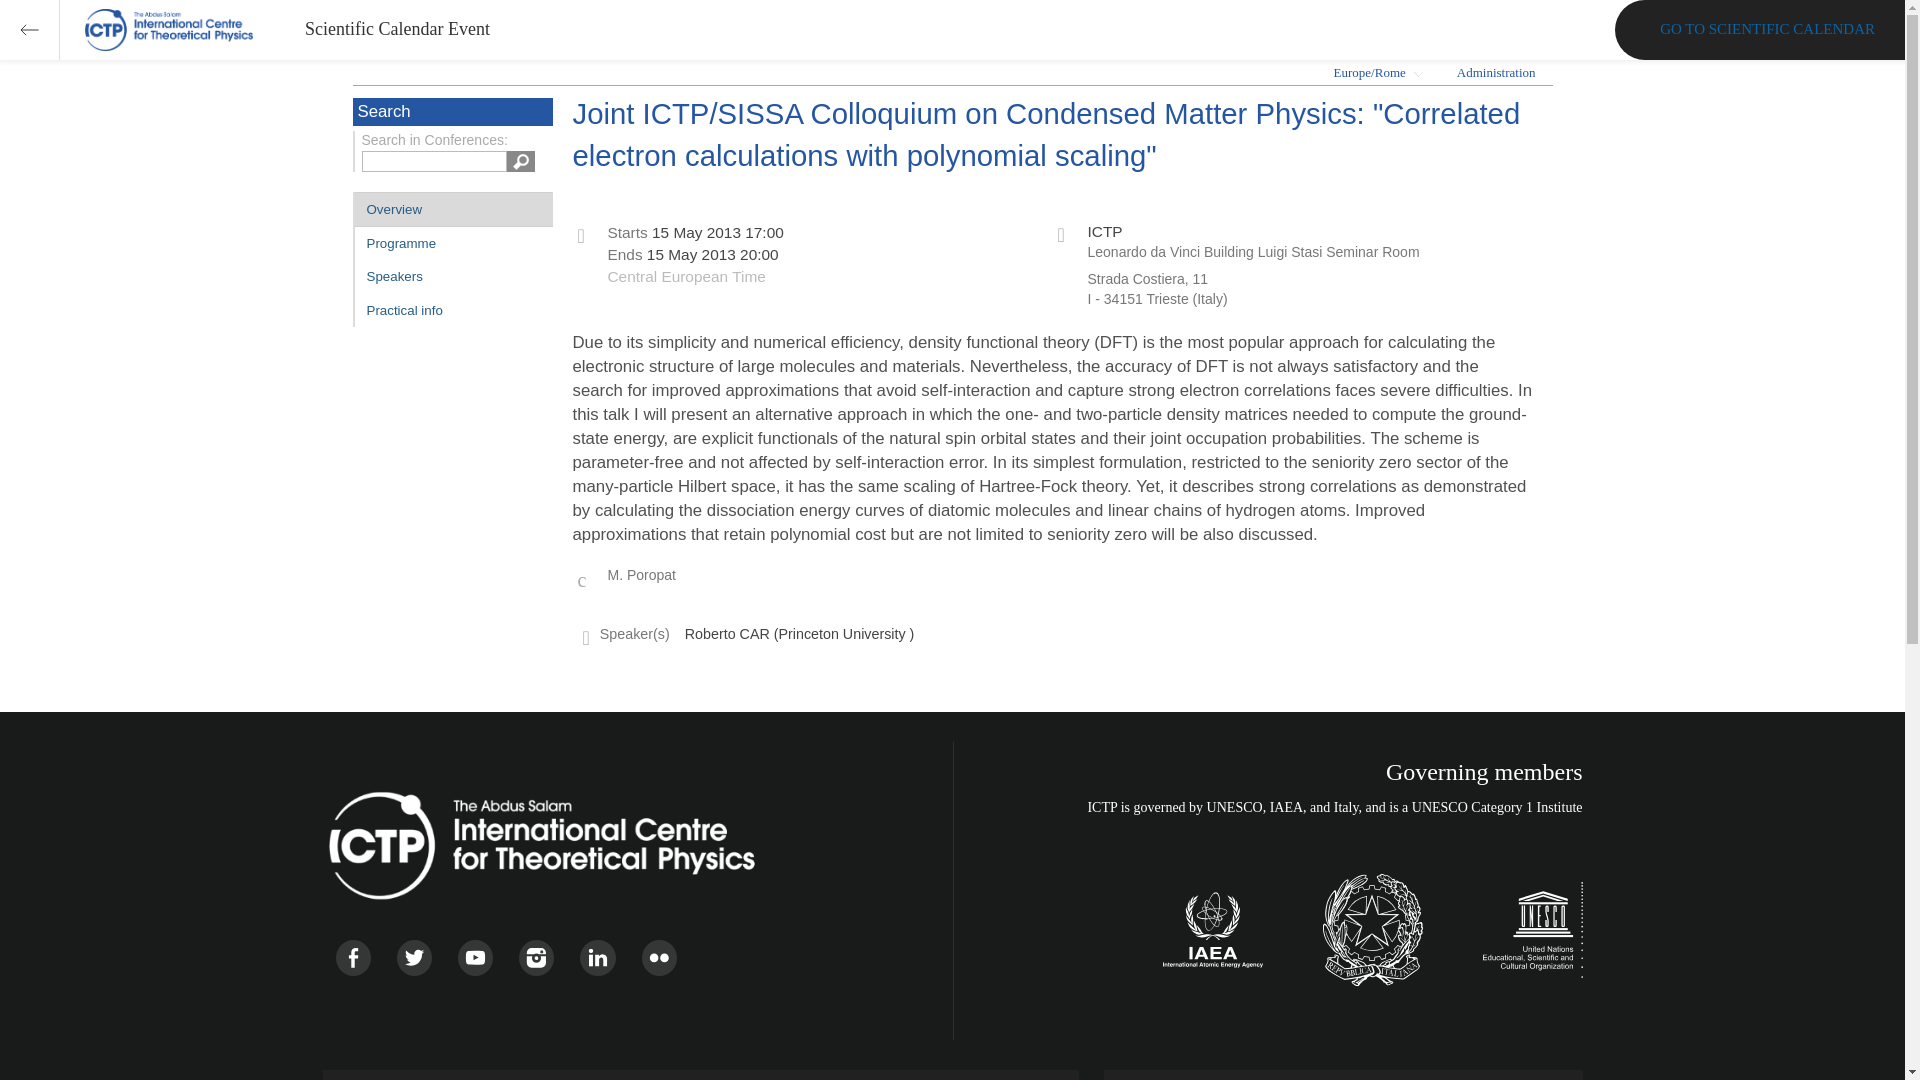  Describe the element at coordinates (1496, 72) in the screenshot. I see `Administration` at that location.